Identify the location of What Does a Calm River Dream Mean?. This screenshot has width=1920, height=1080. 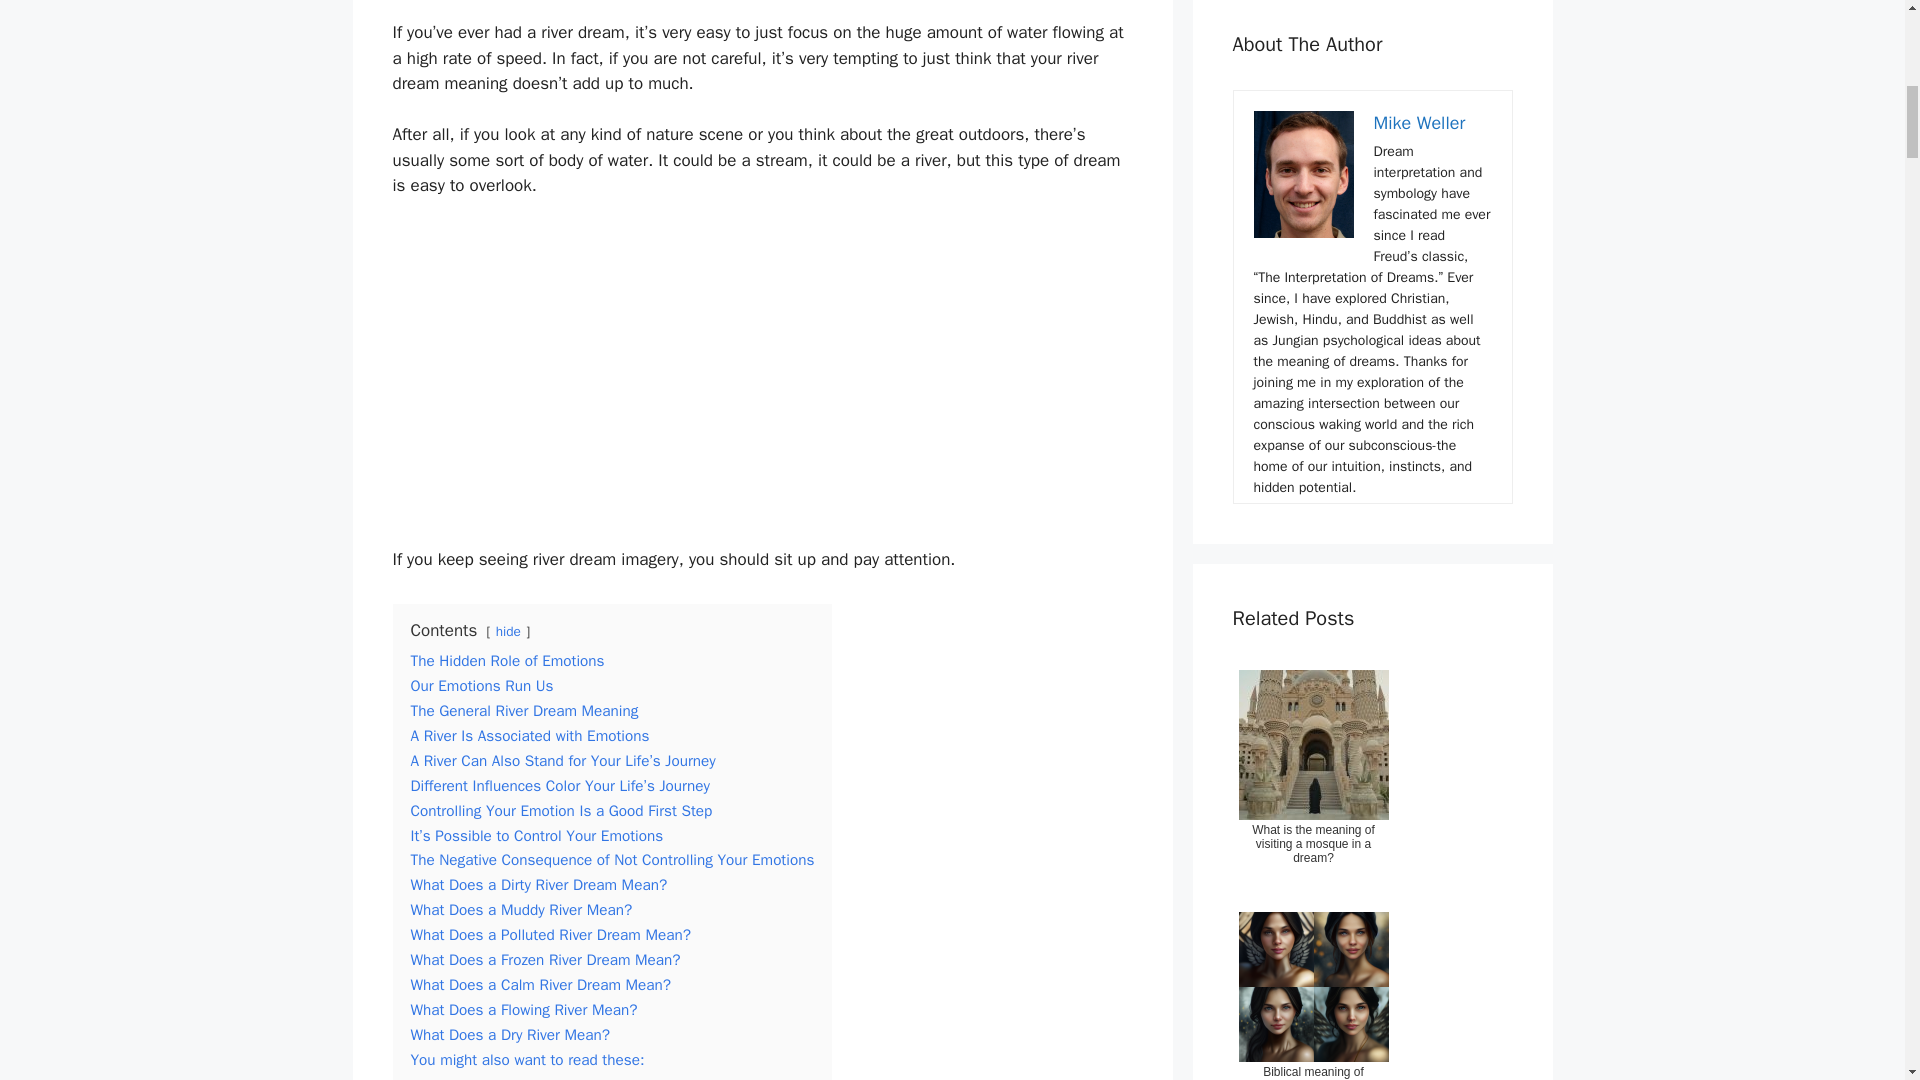
(540, 984).